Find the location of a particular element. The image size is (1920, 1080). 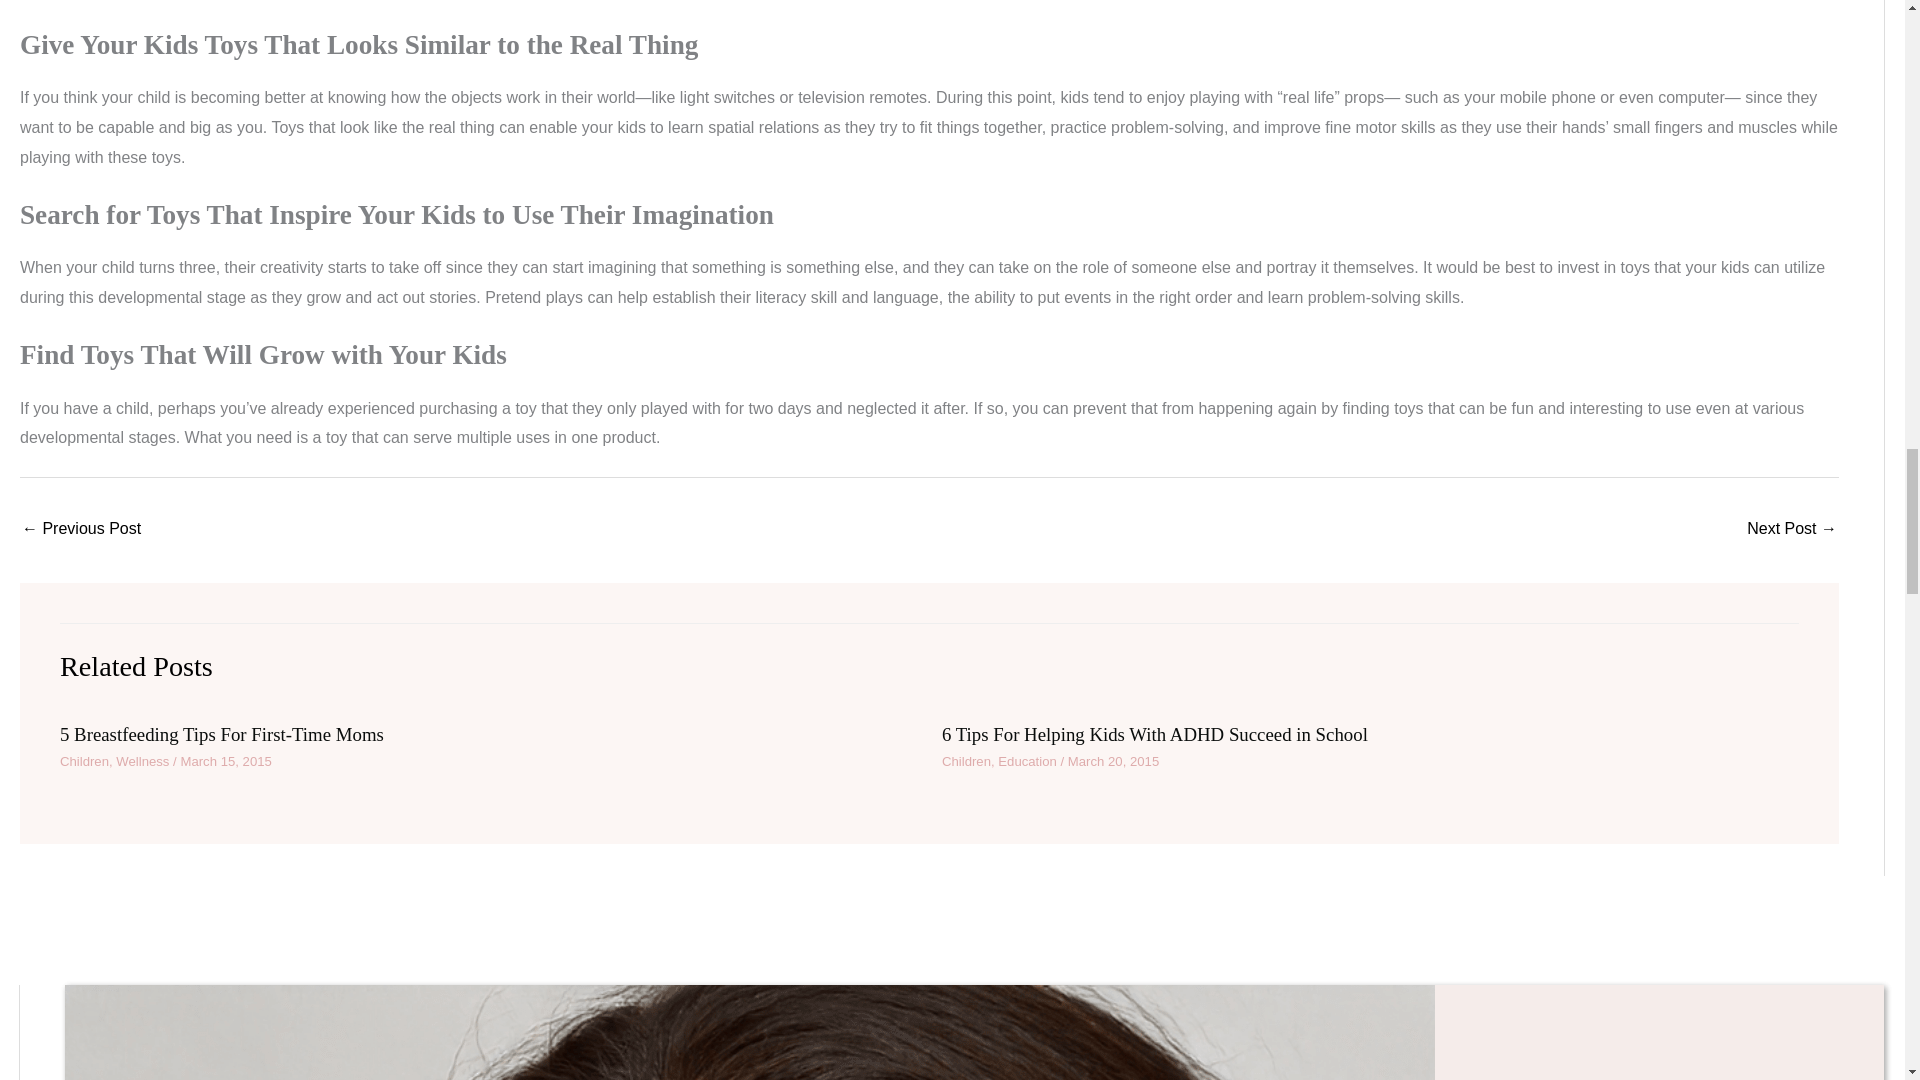

Education is located at coordinates (1028, 760).